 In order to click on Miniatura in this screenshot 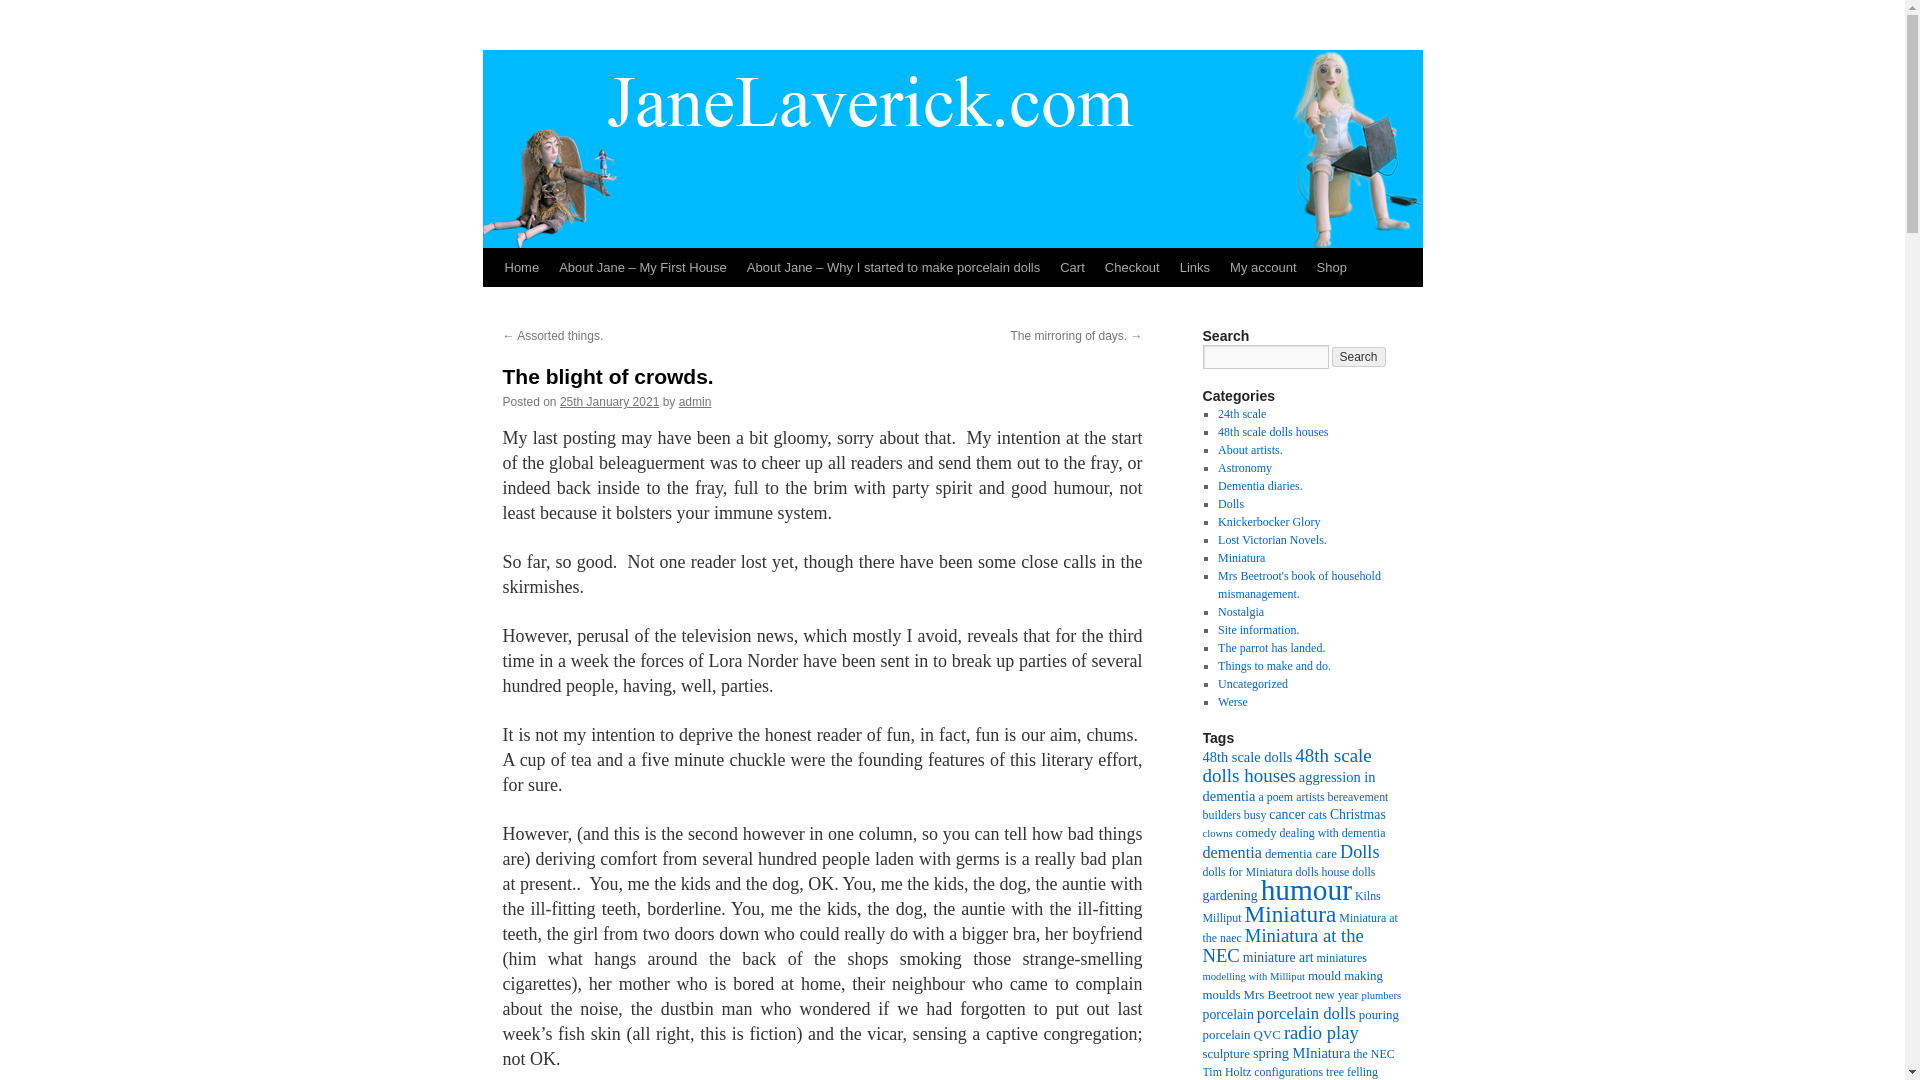, I will do `click(1241, 557)`.